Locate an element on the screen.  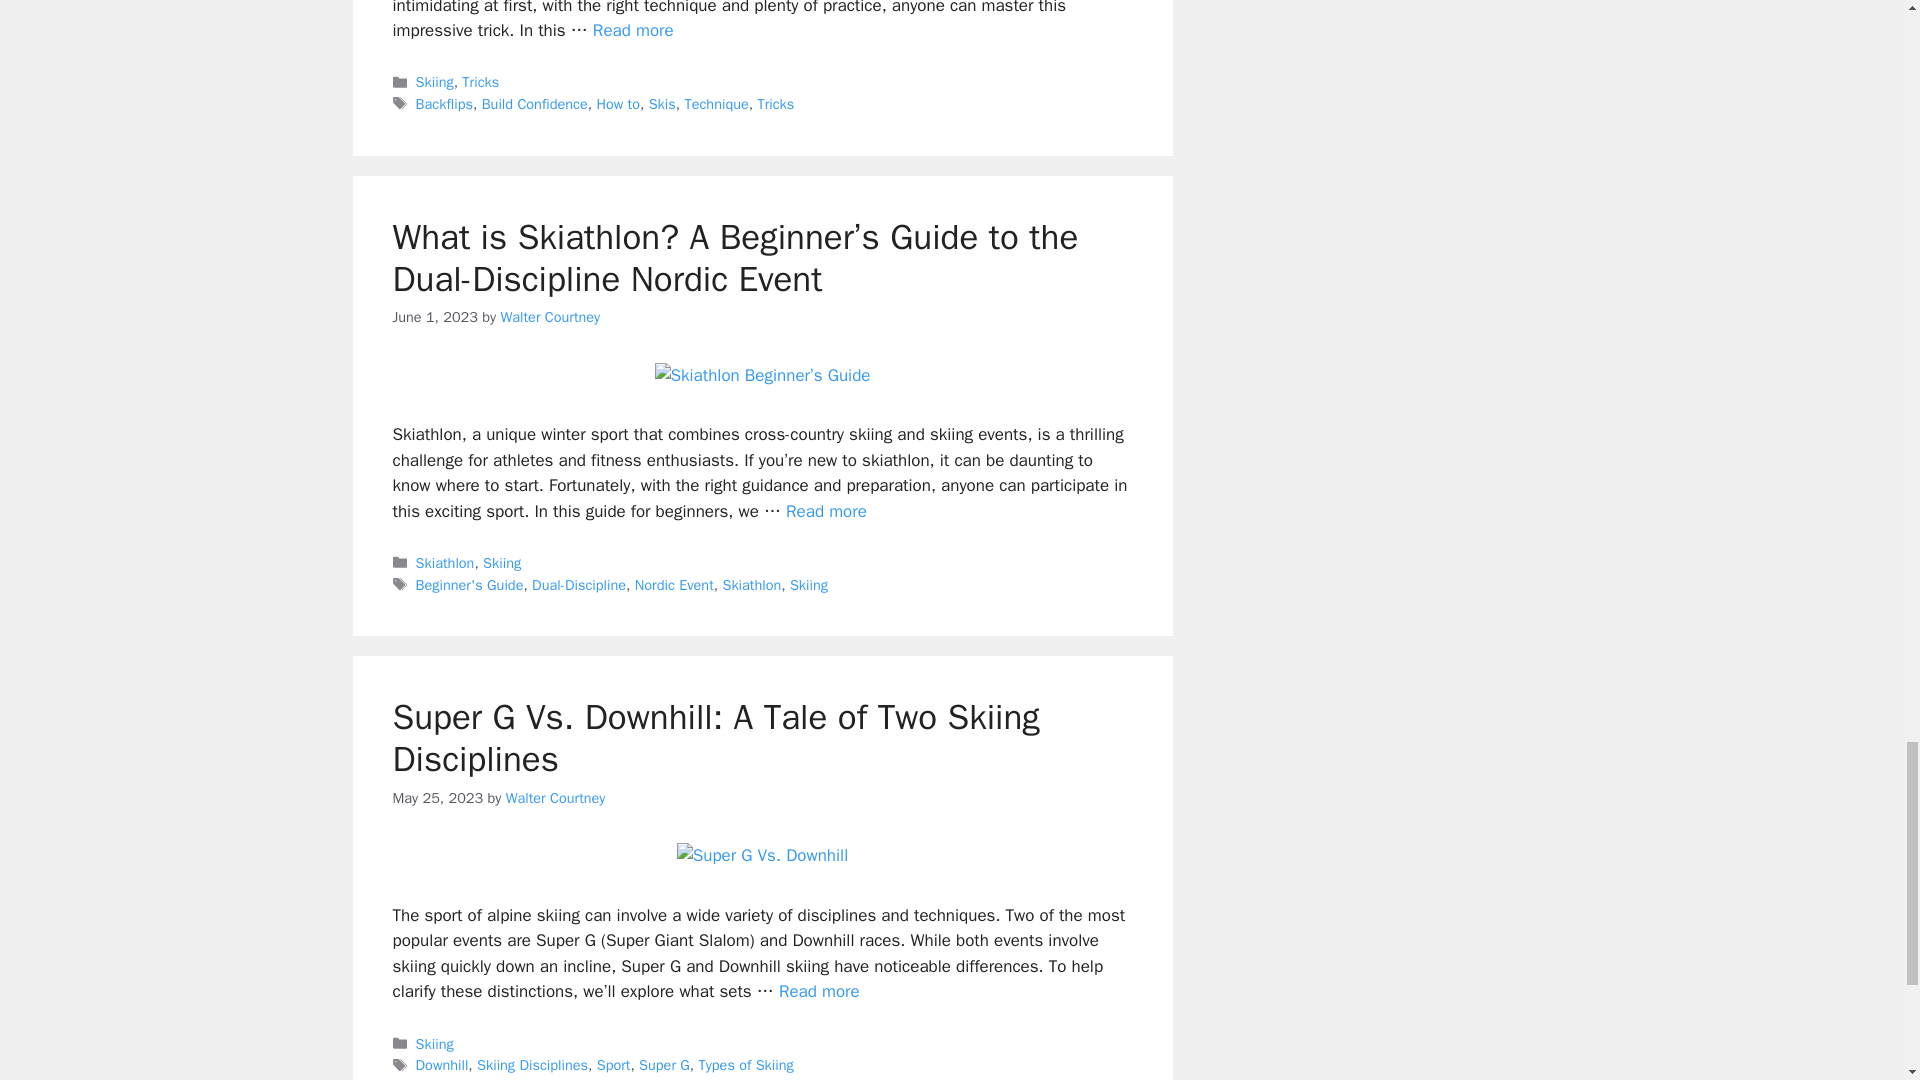
Tricks is located at coordinates (480, 82).